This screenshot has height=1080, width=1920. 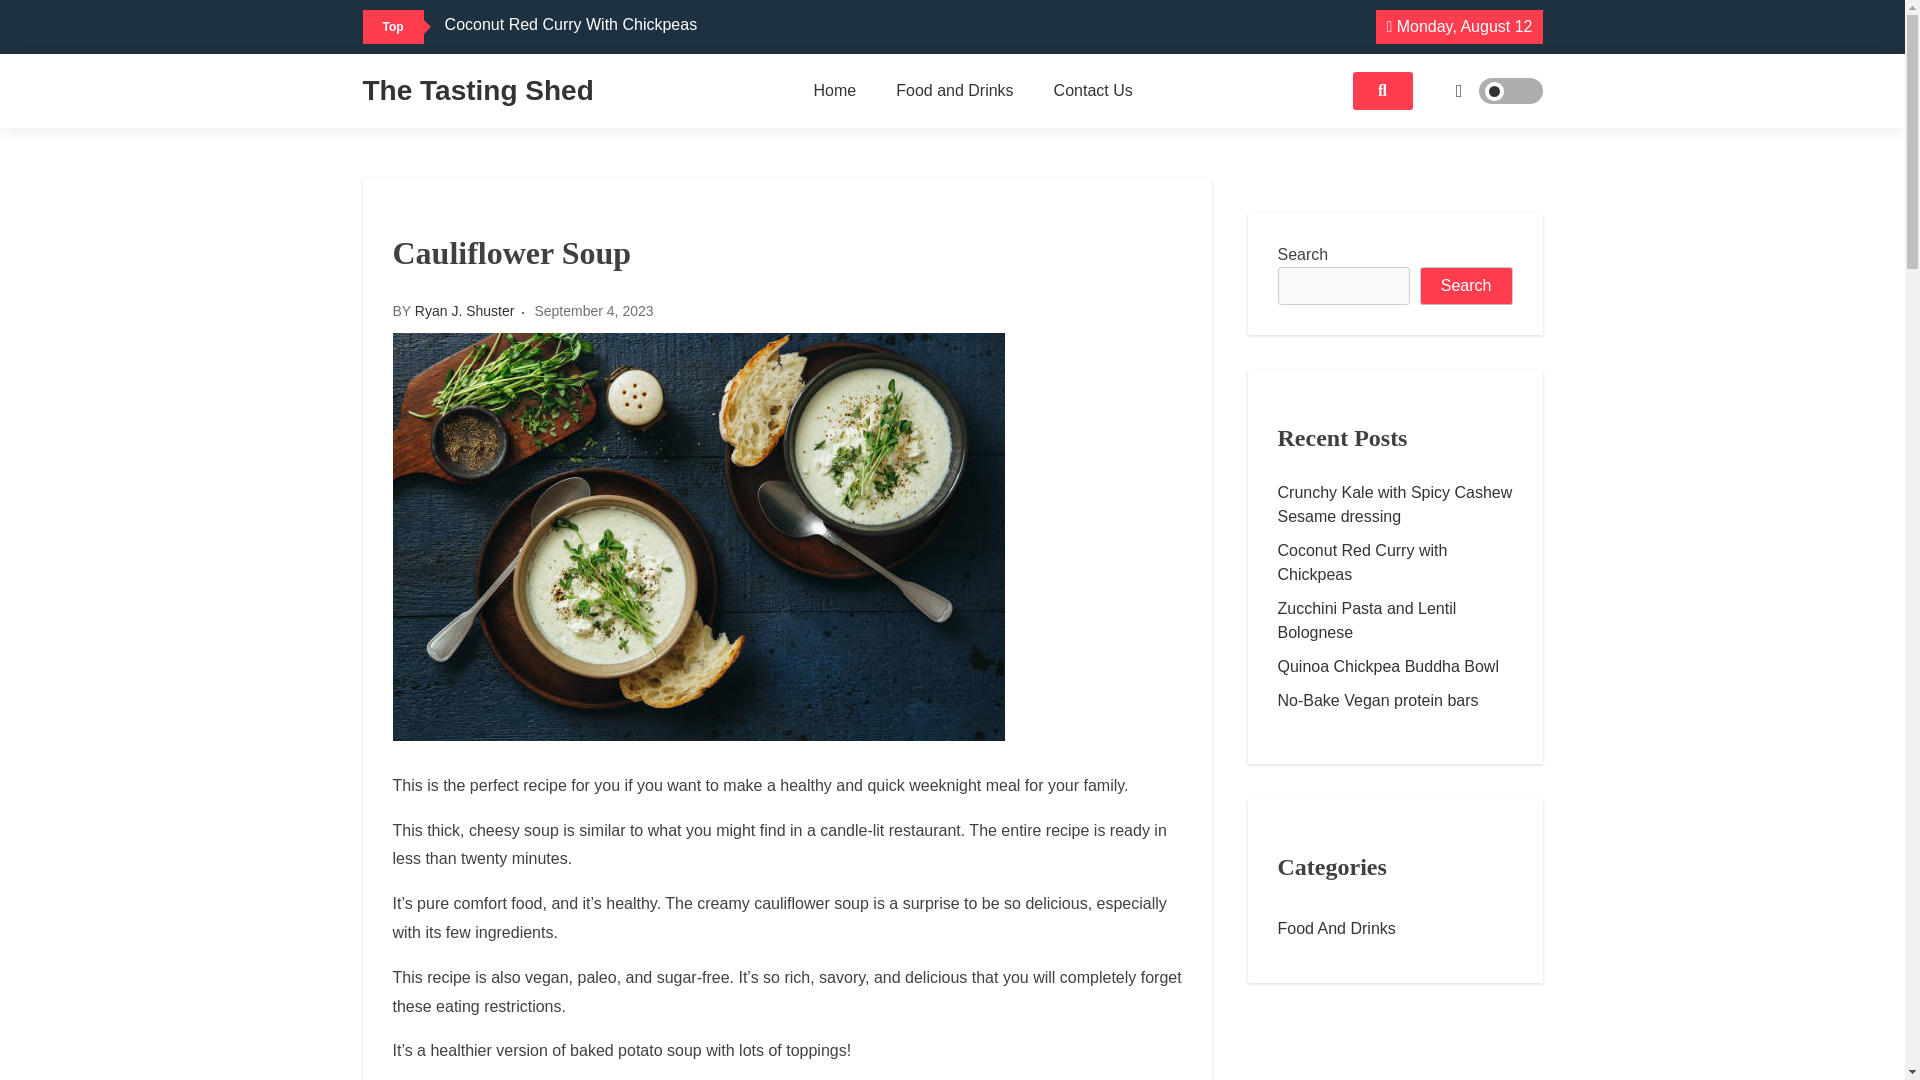 I want to click on Zucchini Pasta and Lentil Bolognese, so click(x=1395, y=620).